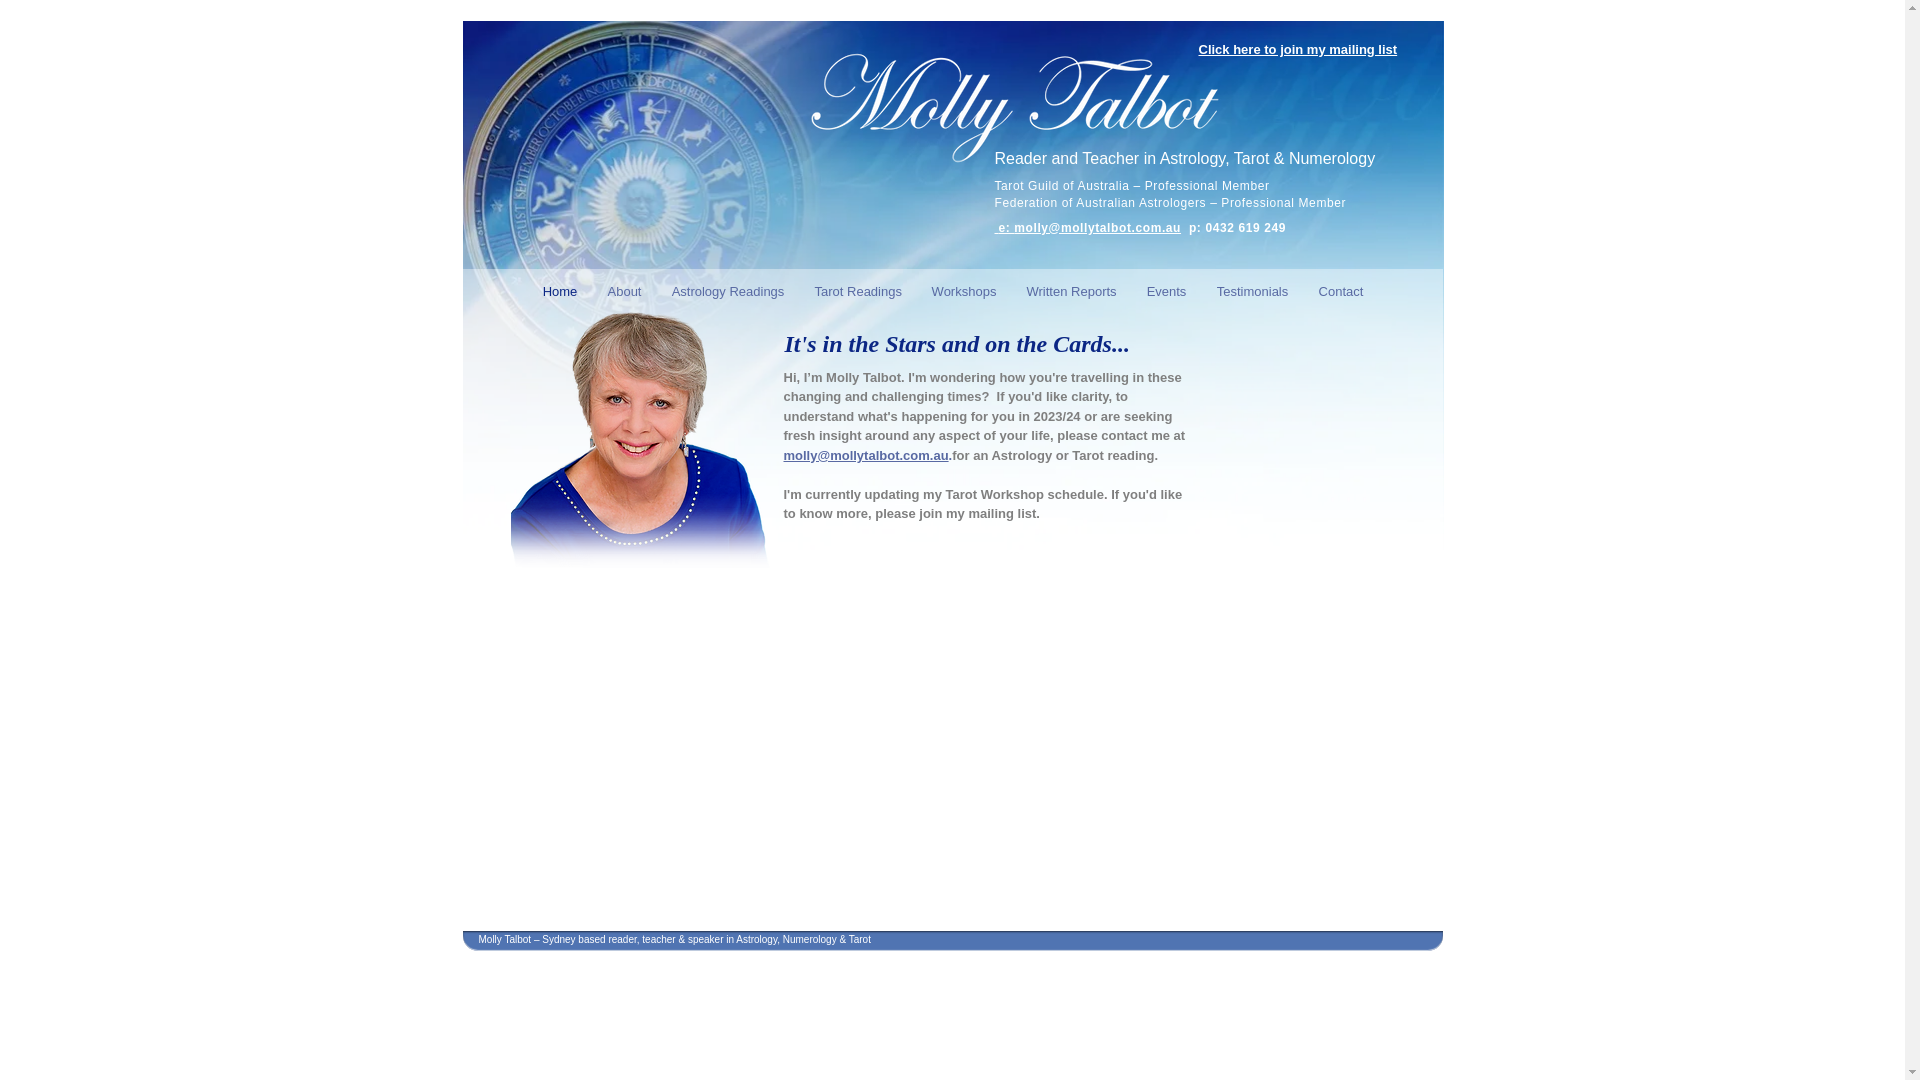 This screenshot has height=1080, width=1920. What do you see at coordinates (866, 456) in the screenshot?
I see `molly@mollytalbot.com.au` at bounding box center [866, 456].